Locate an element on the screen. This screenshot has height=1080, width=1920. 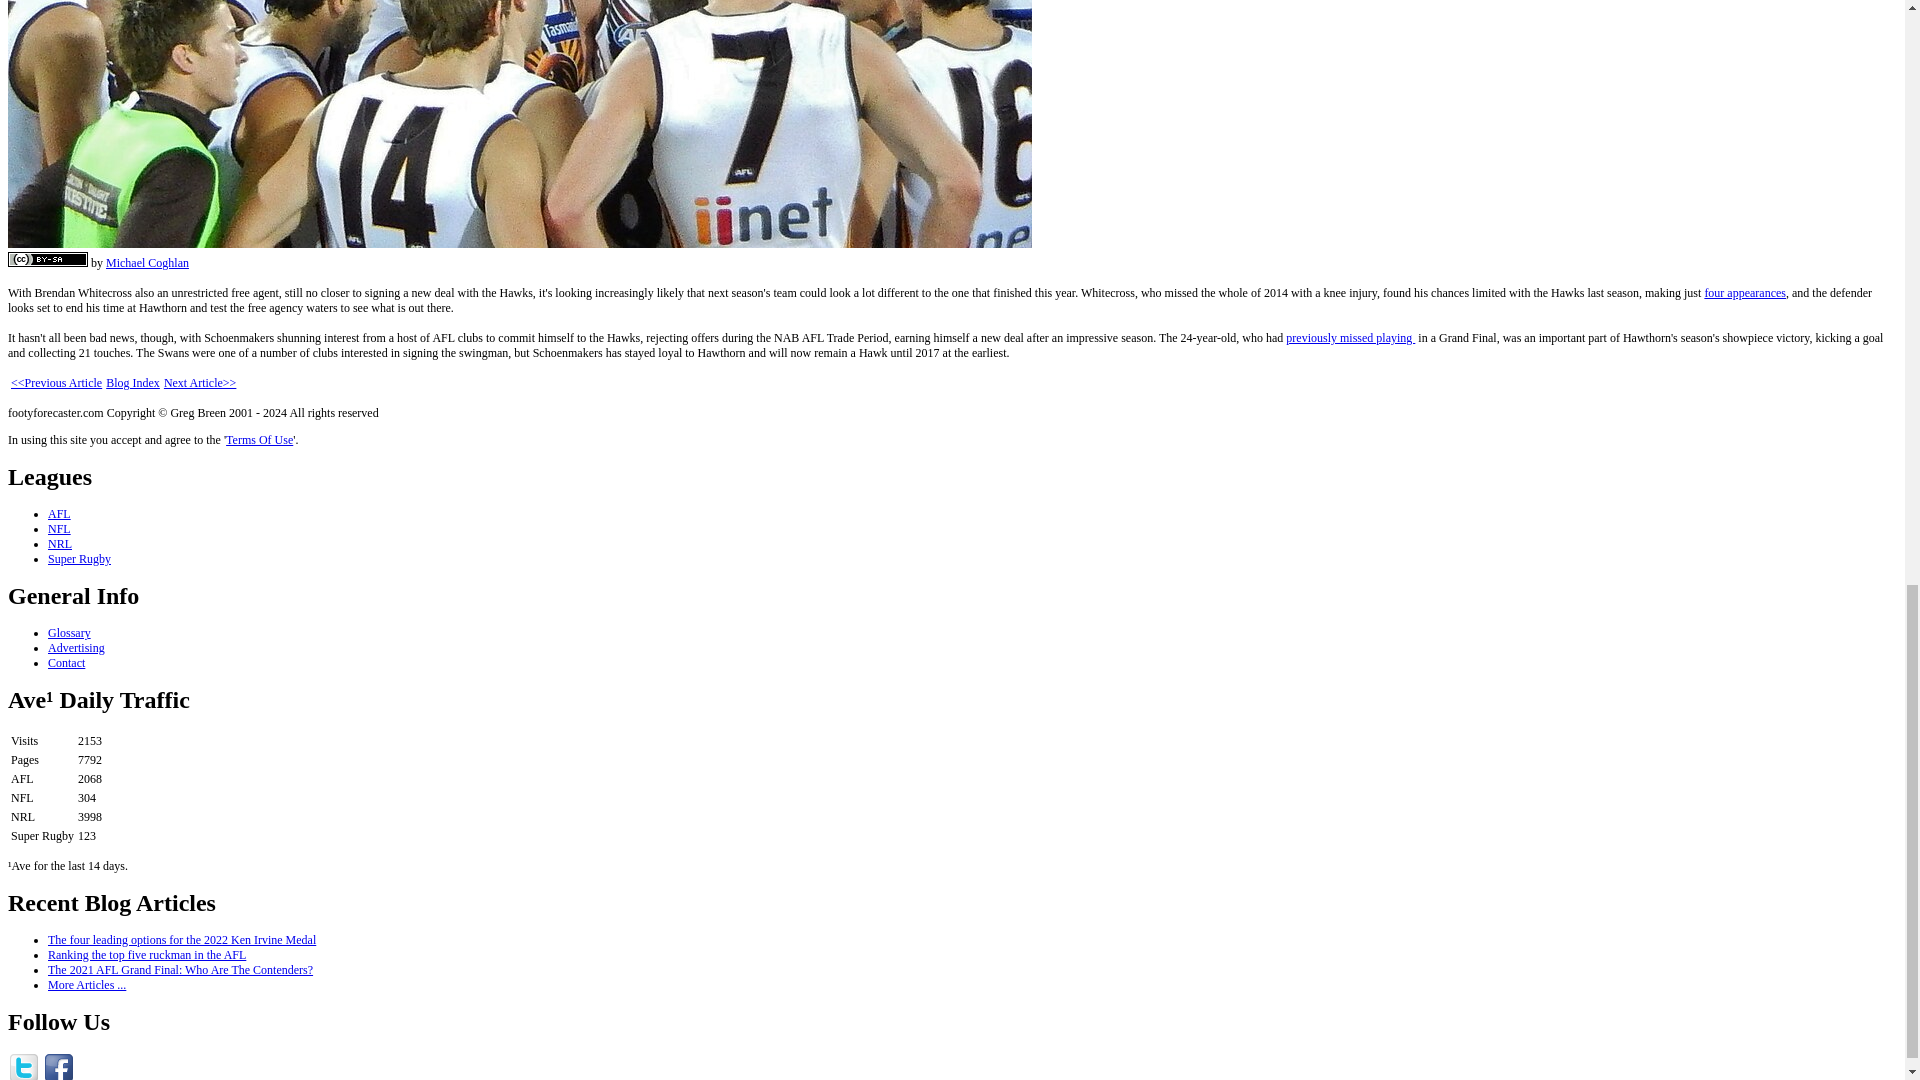
AFL is located at coordinates (60, 513).